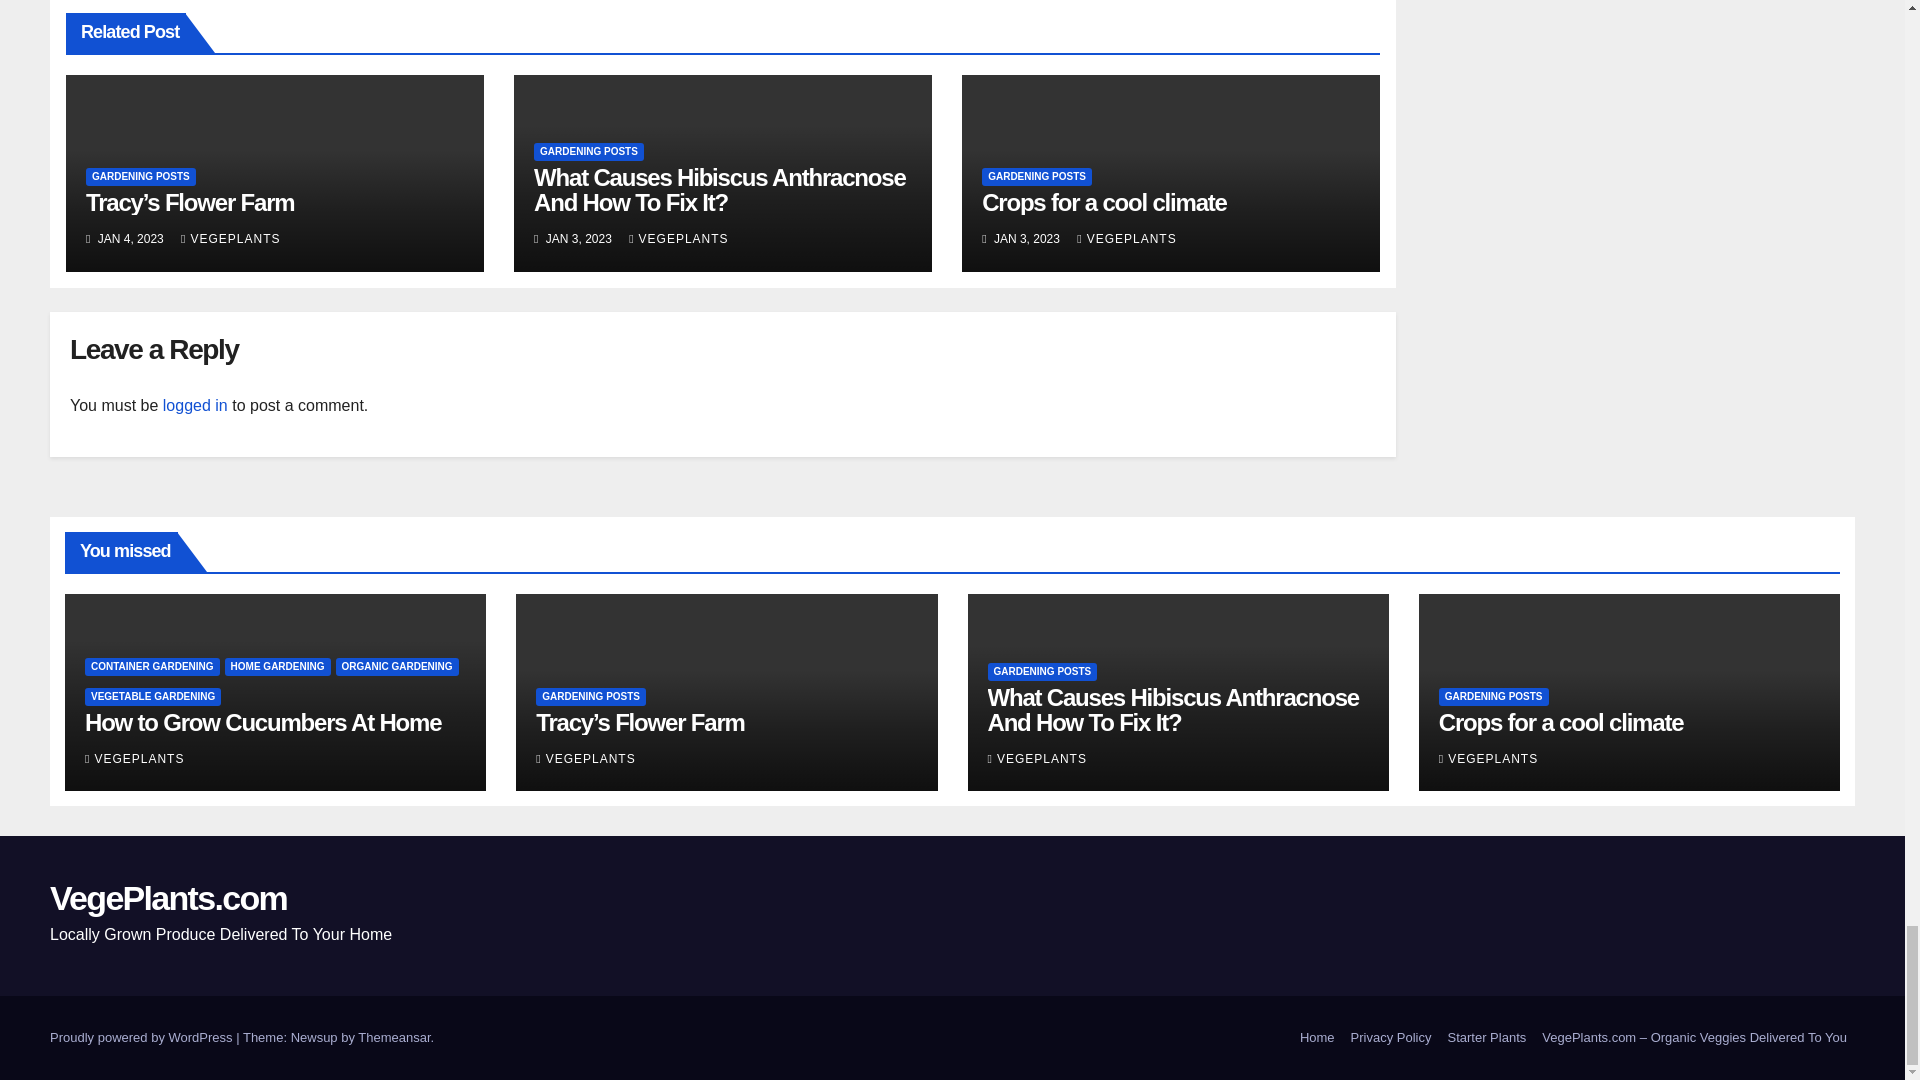 The image size is (1920, 1080). What do you see at coordinates (1104, 202) in the screenshot?
I see `Permalink to: Crops for a cool climate` at bounding box center [1104, 202].